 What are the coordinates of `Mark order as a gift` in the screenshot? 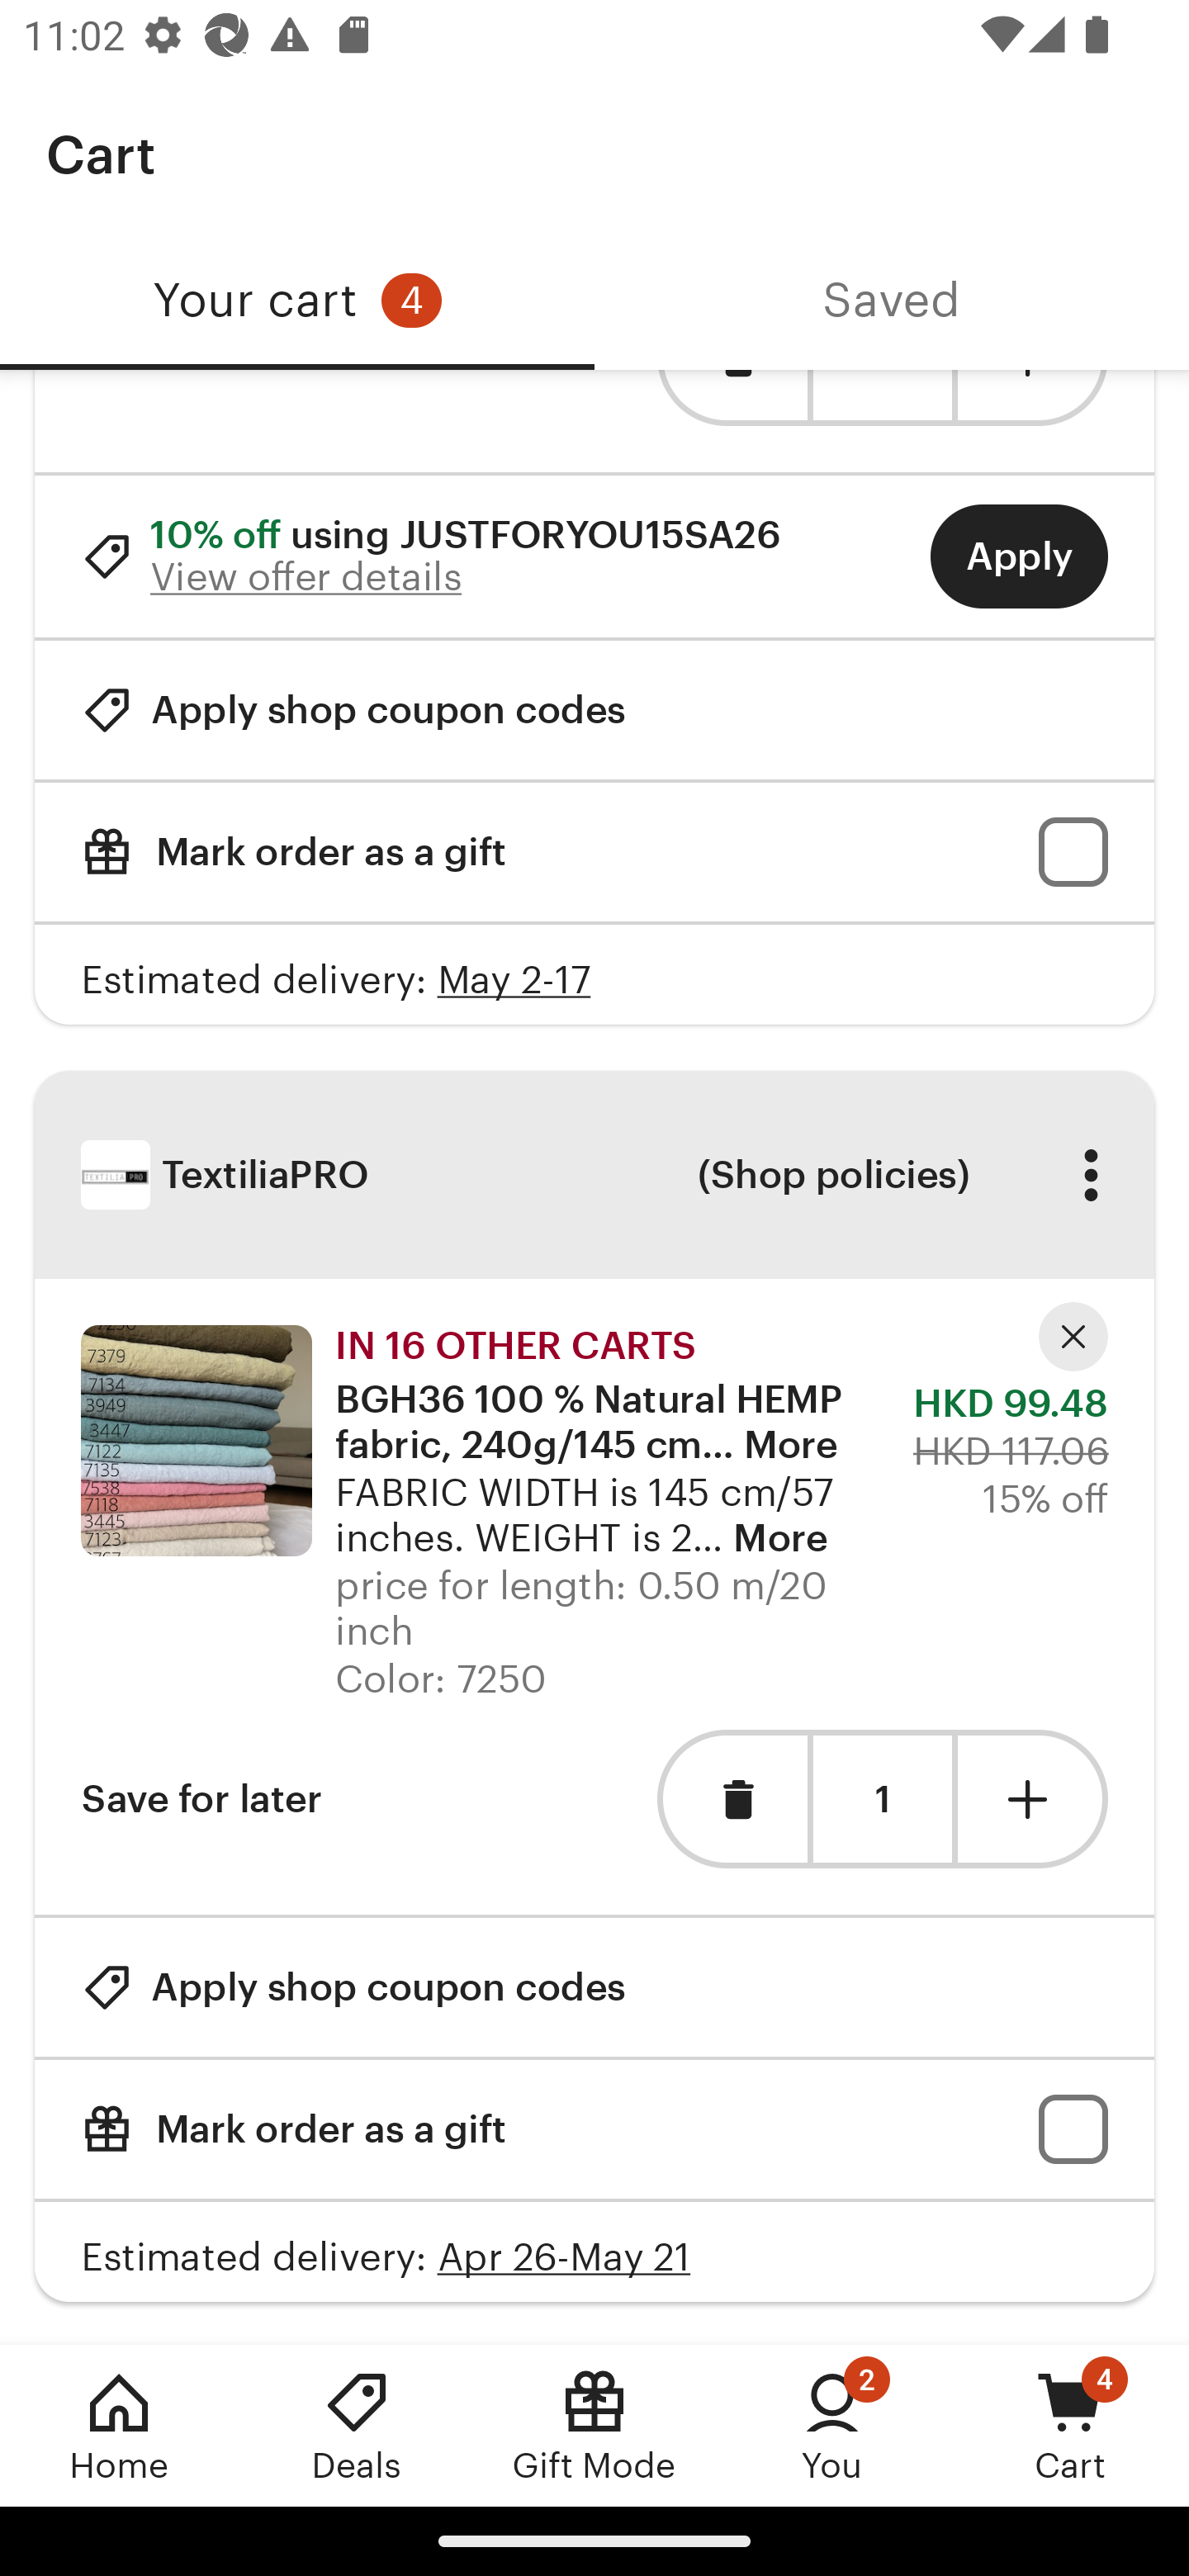 It's located at (594, 2130).